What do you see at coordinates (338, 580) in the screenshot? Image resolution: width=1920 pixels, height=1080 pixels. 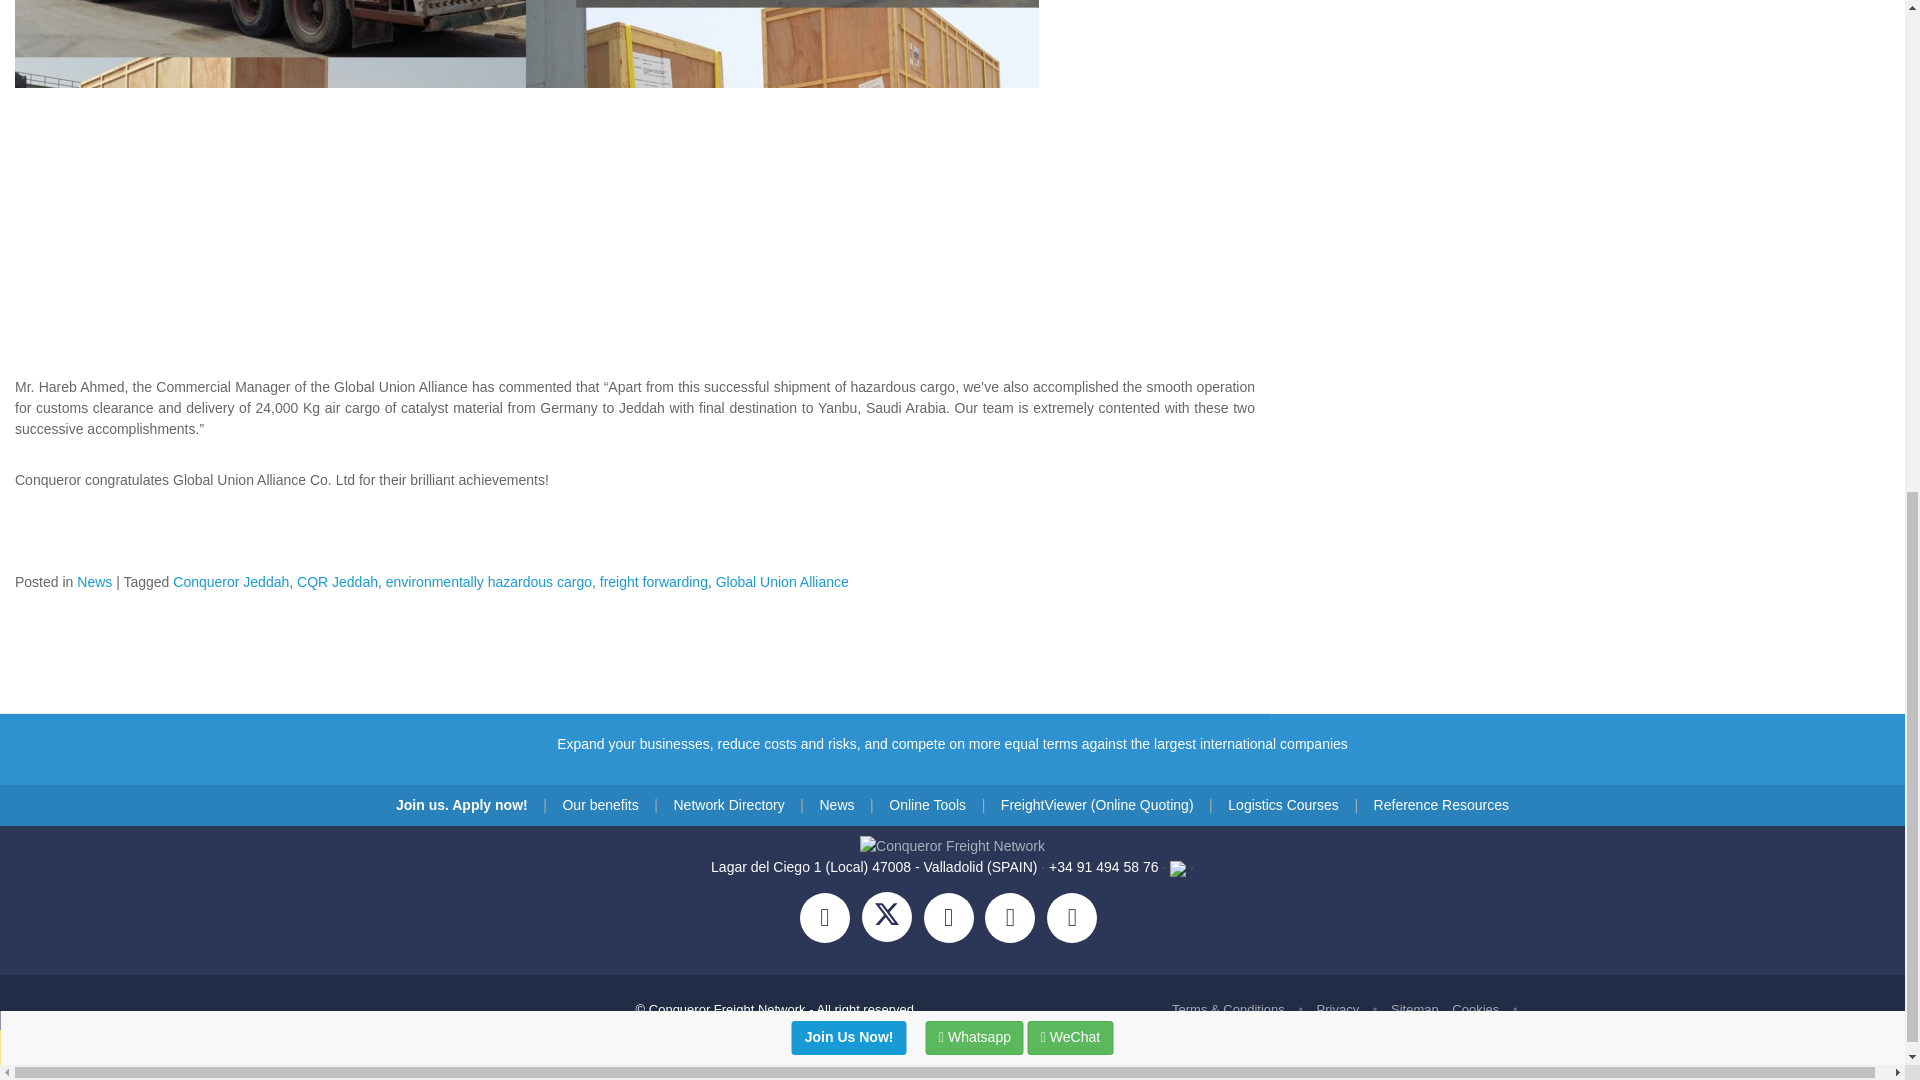 I see `CQR Jeddah` at bounding box center [338, 580].